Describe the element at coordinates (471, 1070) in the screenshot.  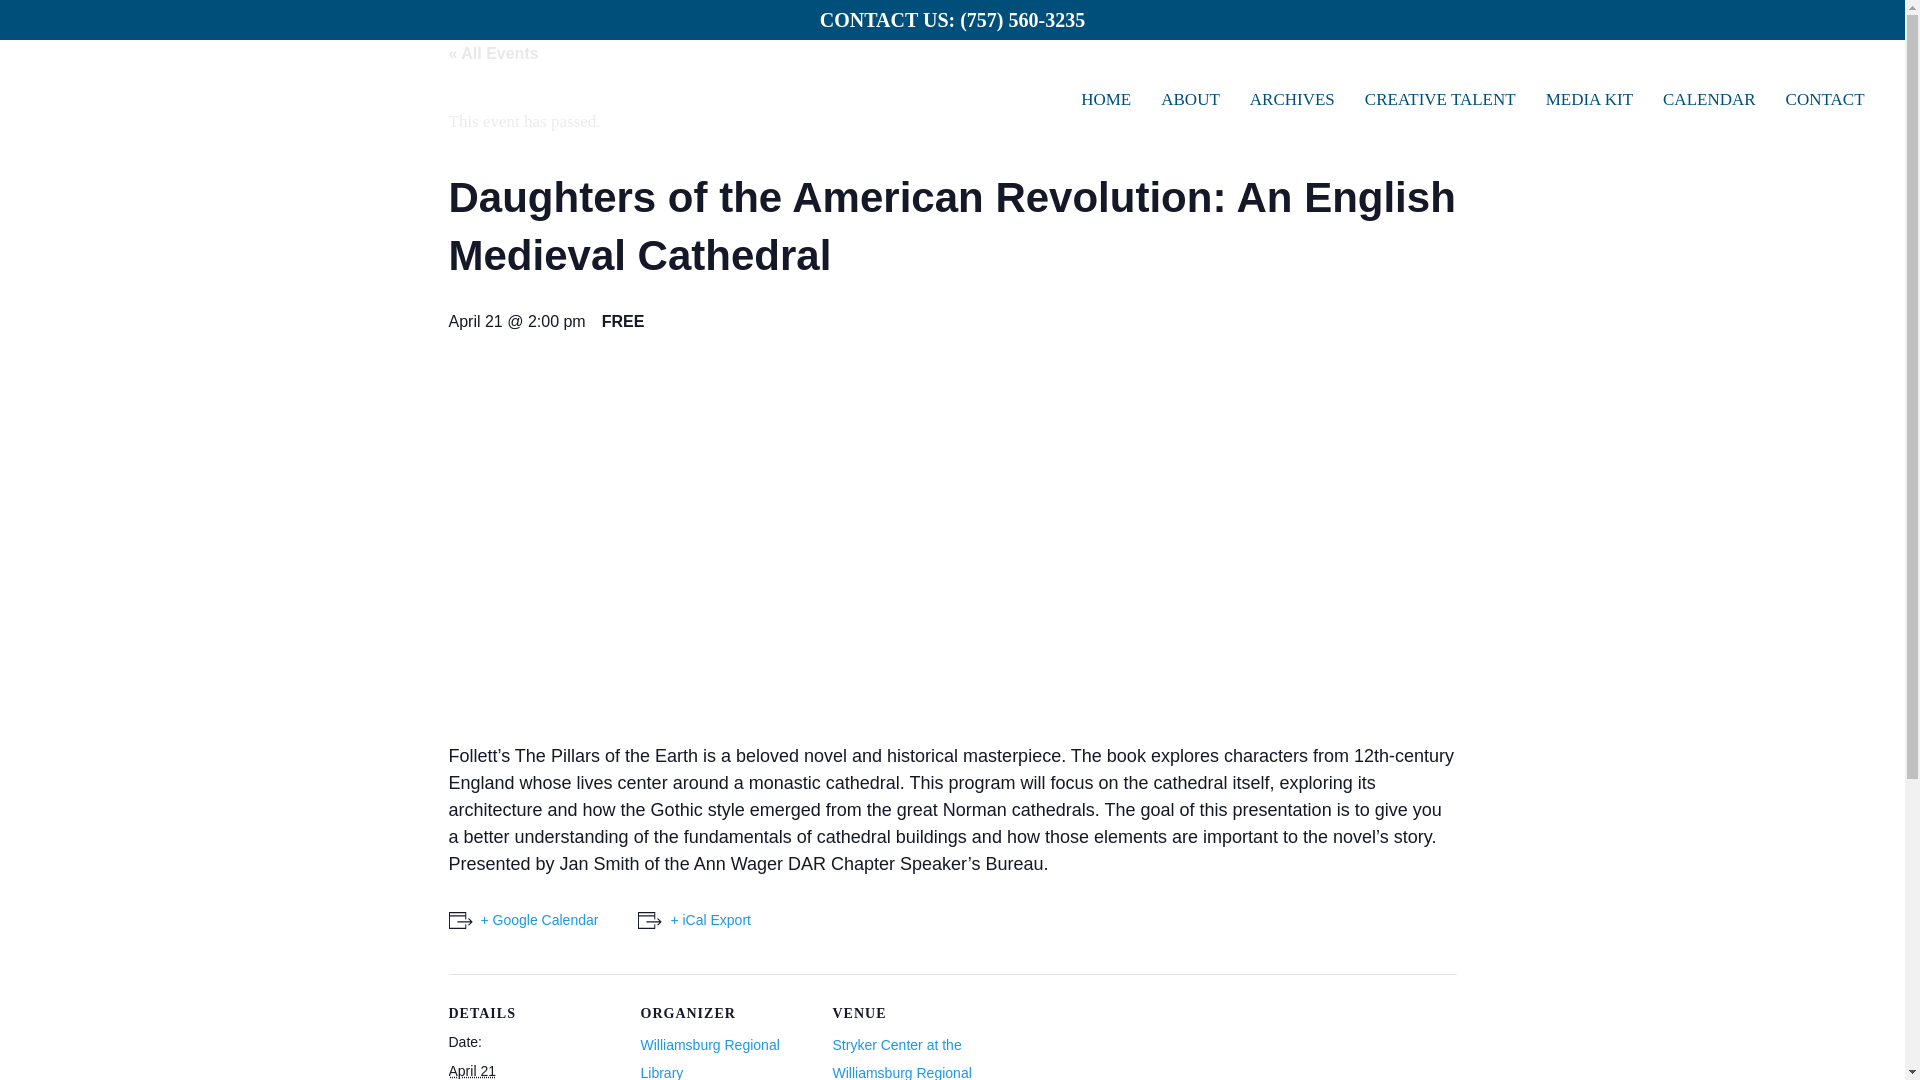
I see `2024-04-21` at that location.